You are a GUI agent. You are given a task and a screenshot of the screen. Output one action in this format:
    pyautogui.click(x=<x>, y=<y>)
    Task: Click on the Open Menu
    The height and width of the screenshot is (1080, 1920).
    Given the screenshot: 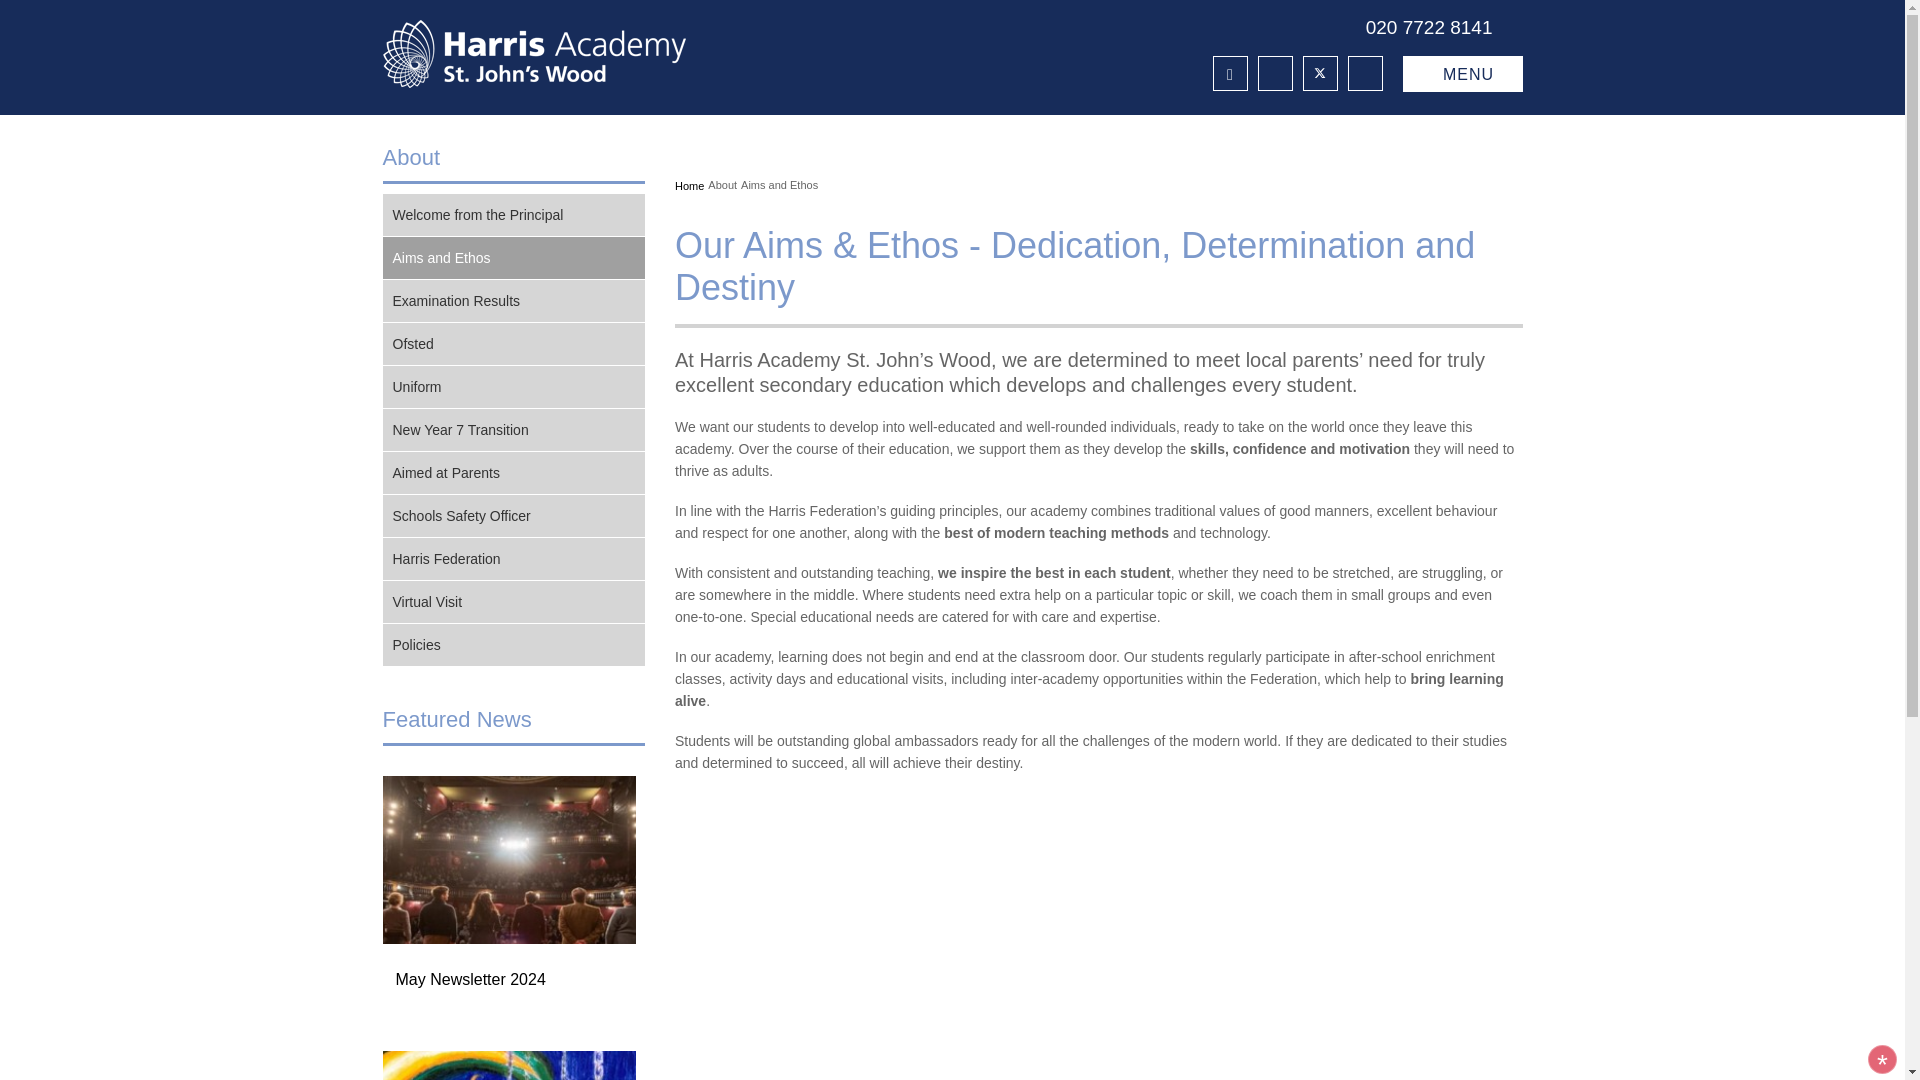 What is the action you would take?
    pyautogui.click(x=1462, y=74)
    